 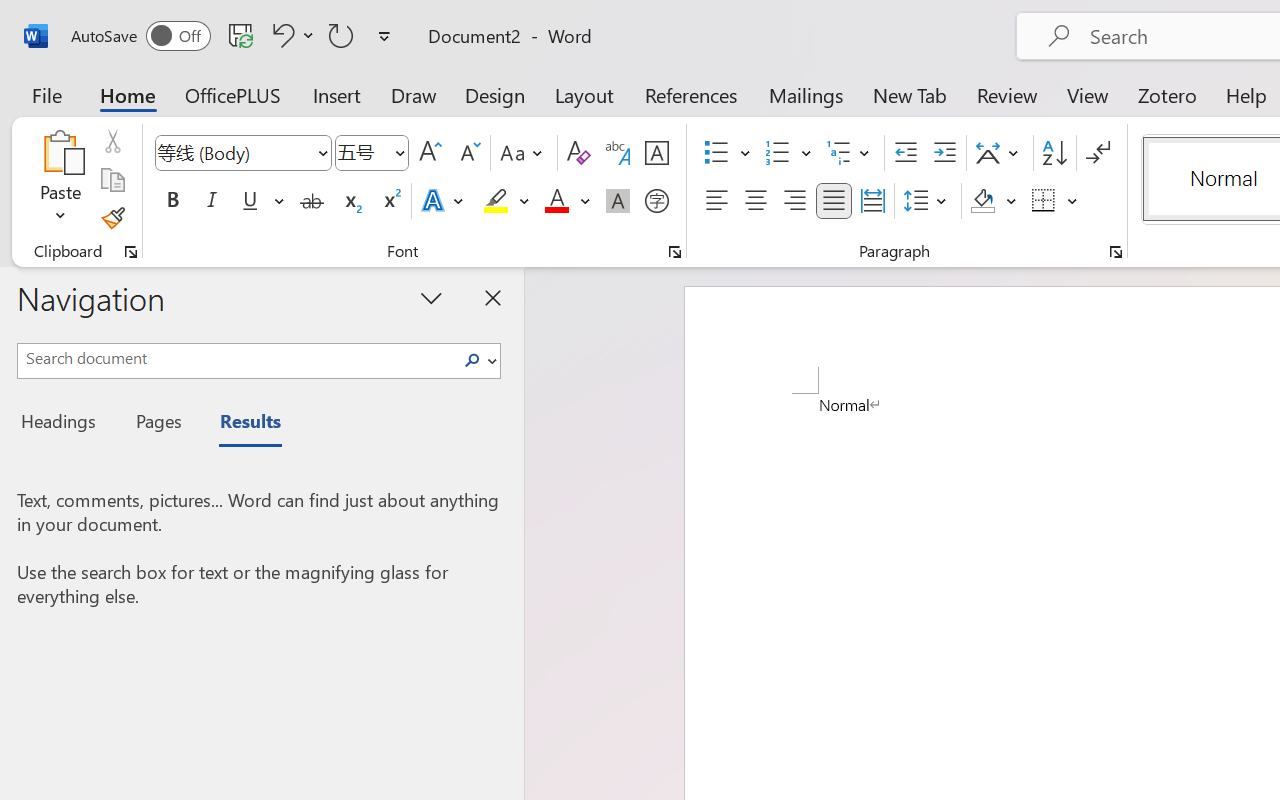 I want to click on Customize Quick Access Toolbar, so click(x=384, y=36).